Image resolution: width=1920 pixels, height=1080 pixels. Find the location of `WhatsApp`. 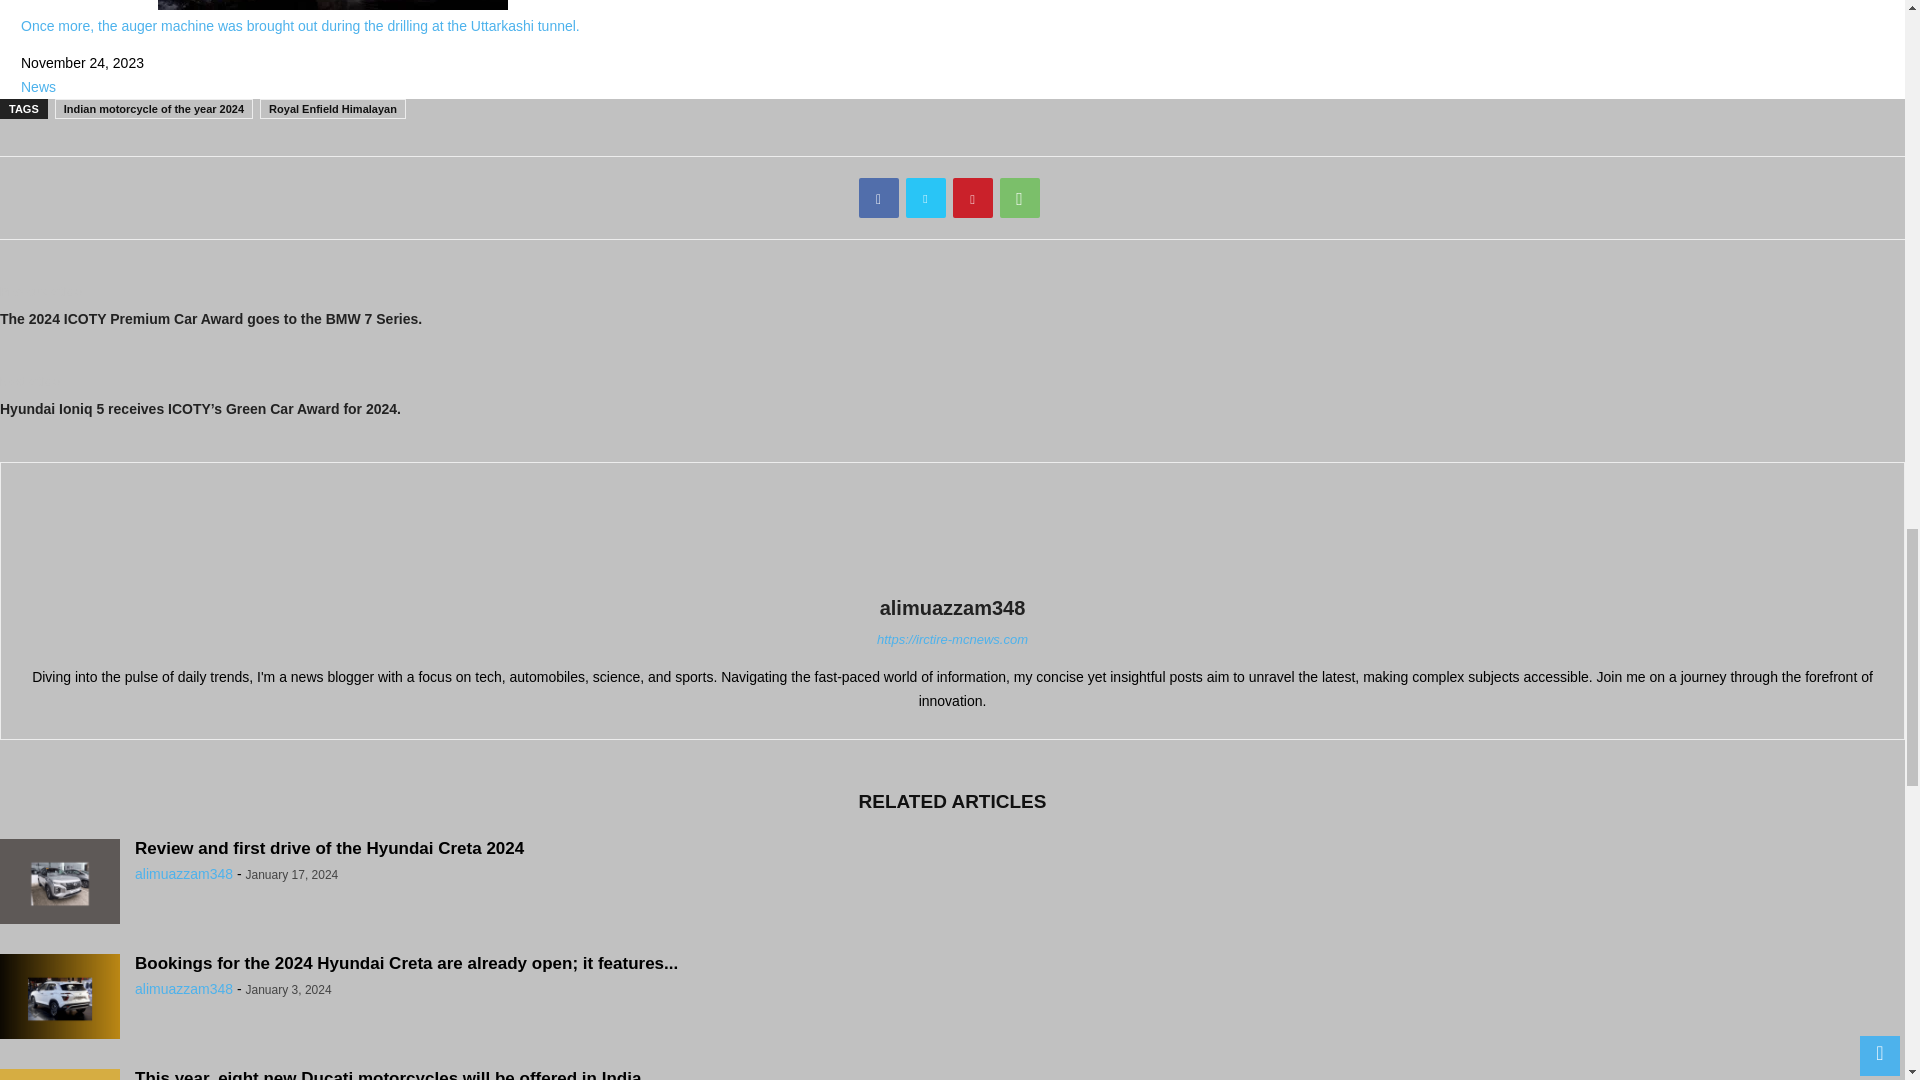

WhatsApp is located at coordinates (1020, 198).